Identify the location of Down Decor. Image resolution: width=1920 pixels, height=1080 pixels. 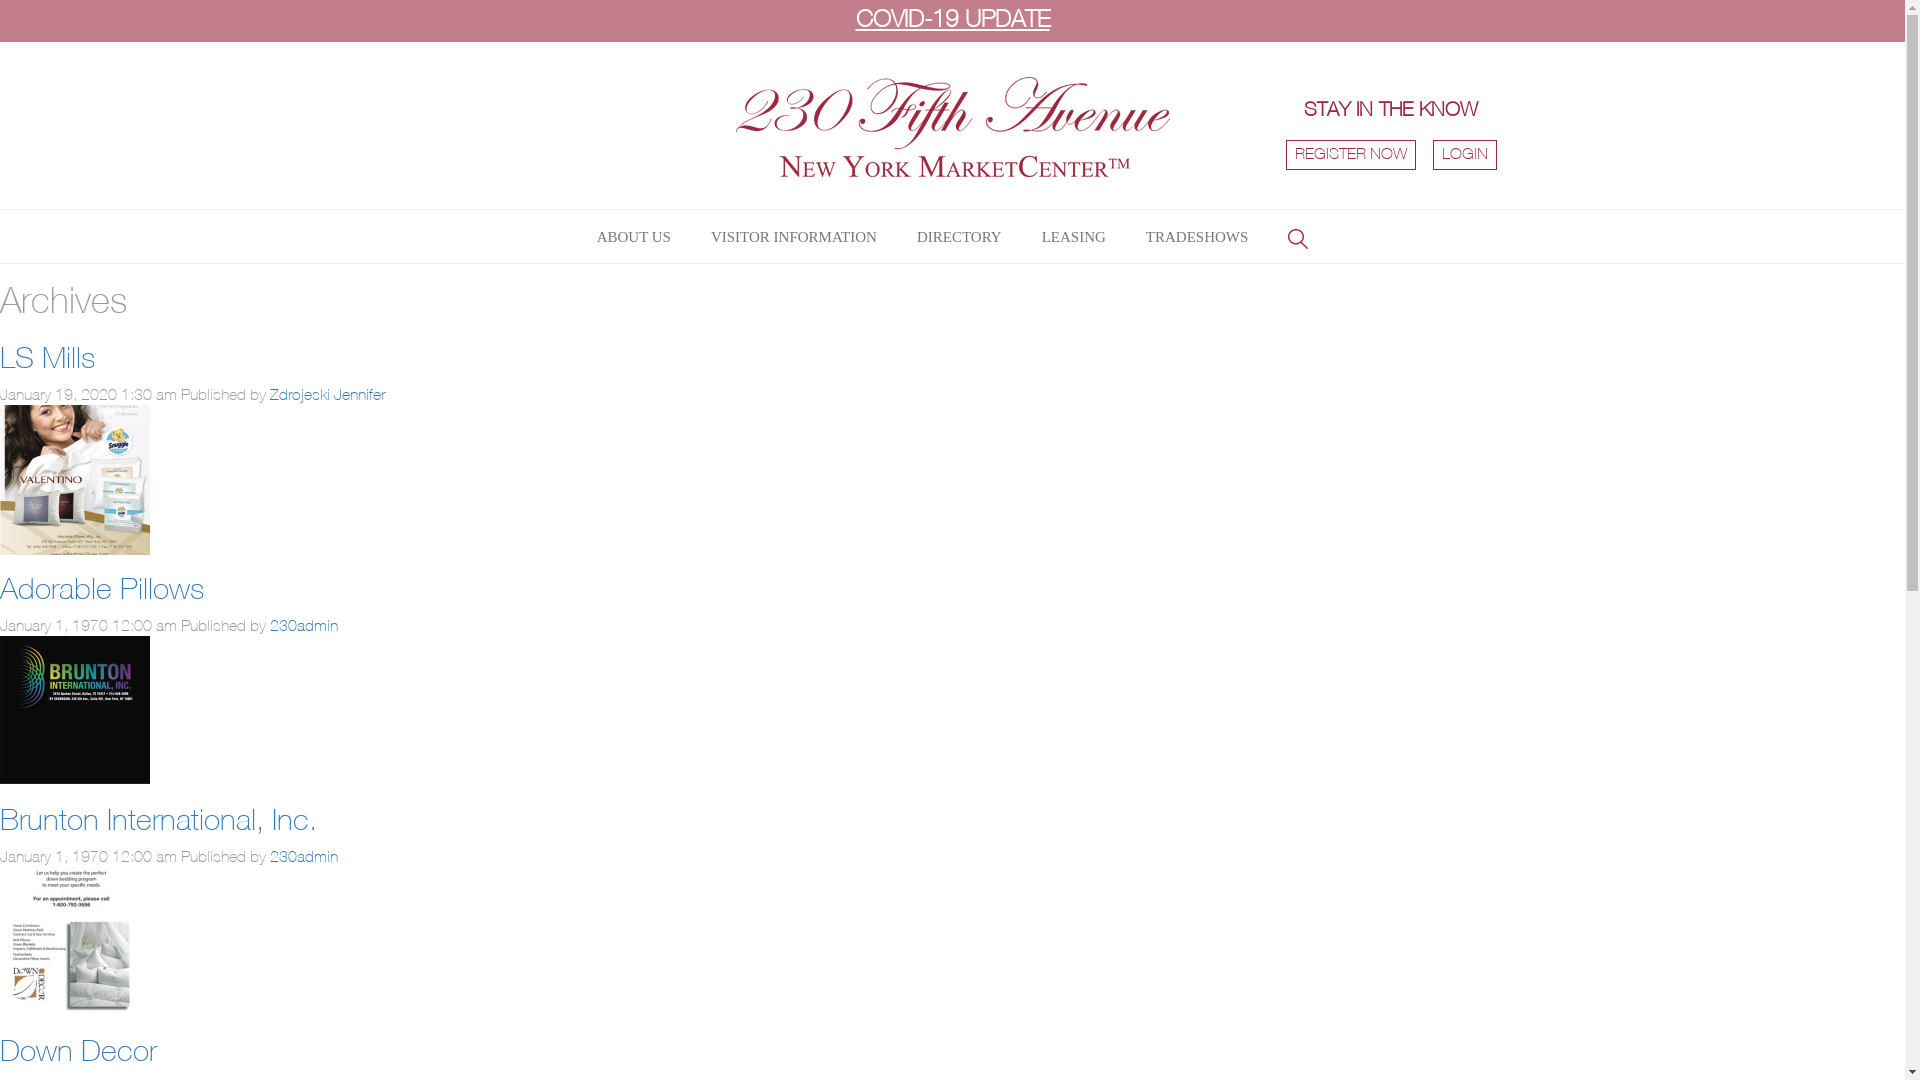
(78, 1054).